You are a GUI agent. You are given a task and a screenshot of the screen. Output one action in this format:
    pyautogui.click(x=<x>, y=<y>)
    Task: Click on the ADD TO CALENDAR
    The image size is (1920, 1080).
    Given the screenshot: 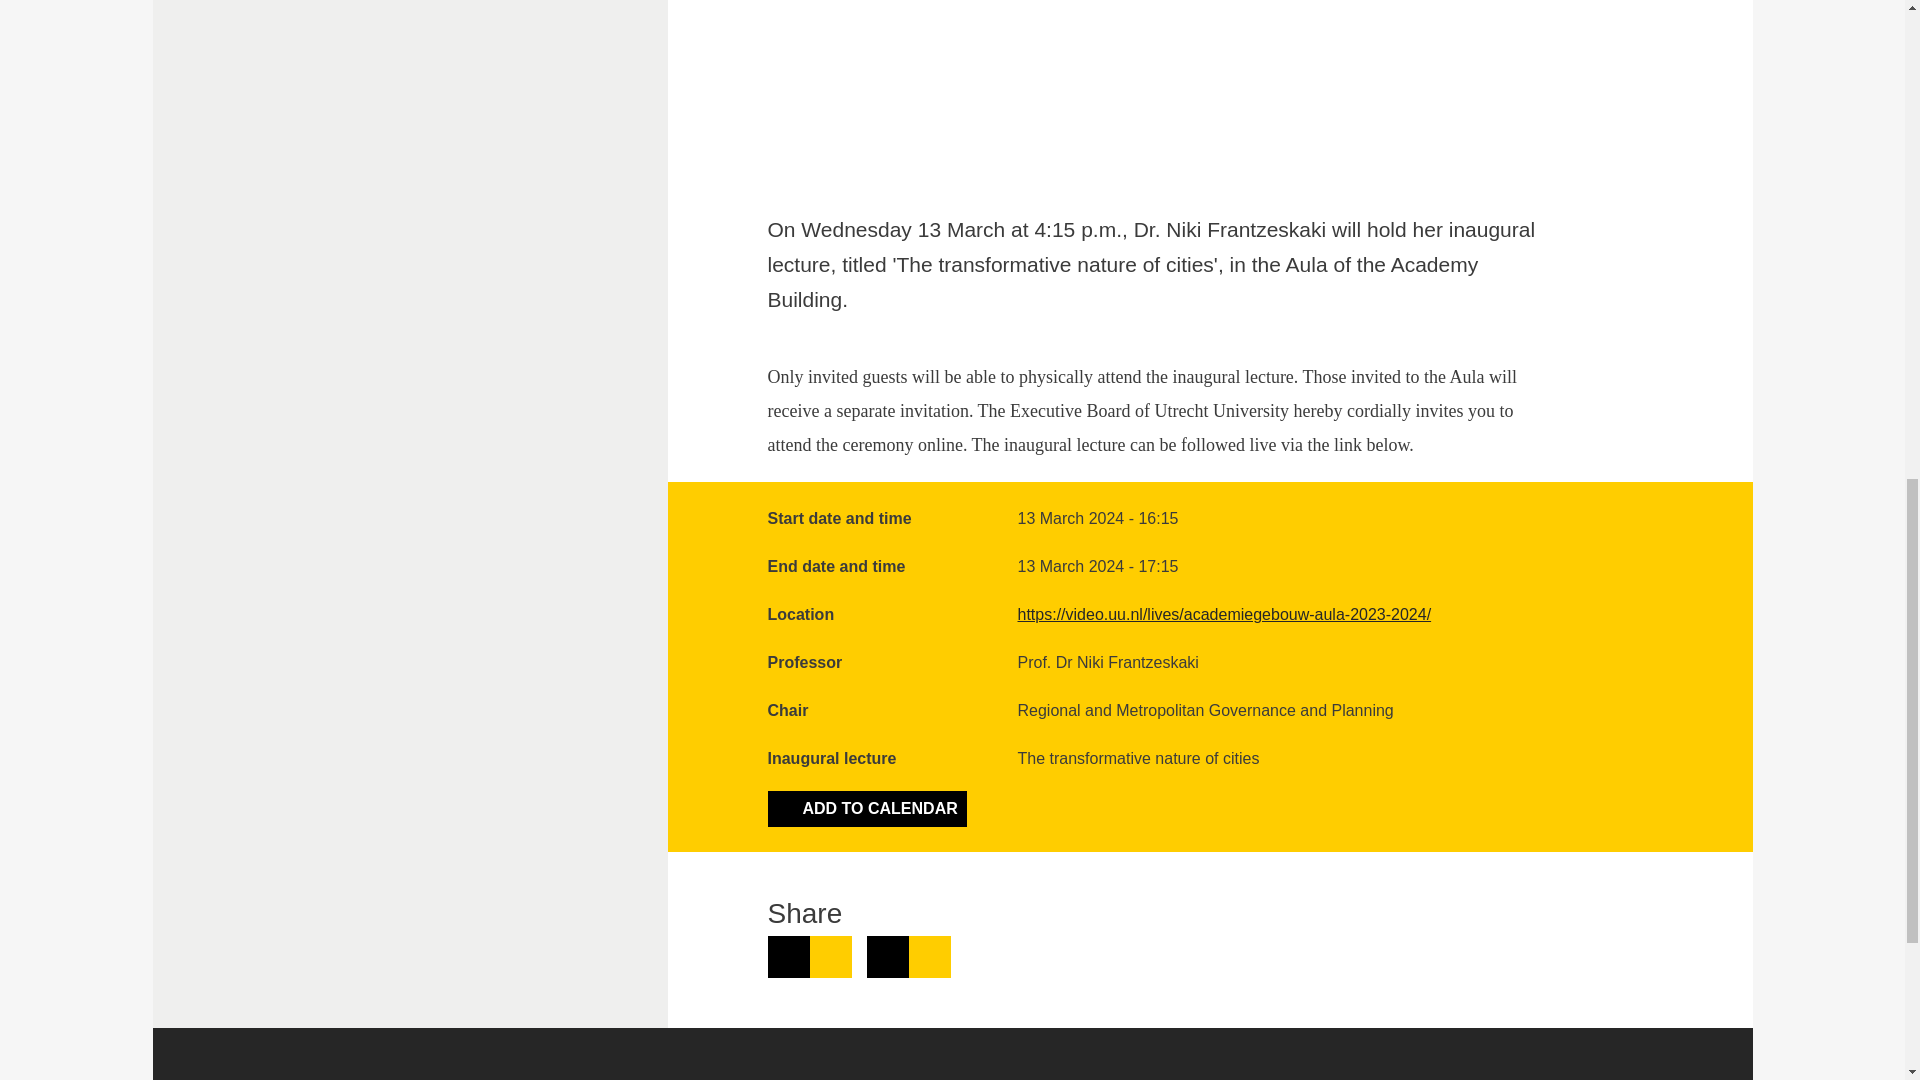 What is the action you would take?
    pyautogui.click(x=868, y=808)
    